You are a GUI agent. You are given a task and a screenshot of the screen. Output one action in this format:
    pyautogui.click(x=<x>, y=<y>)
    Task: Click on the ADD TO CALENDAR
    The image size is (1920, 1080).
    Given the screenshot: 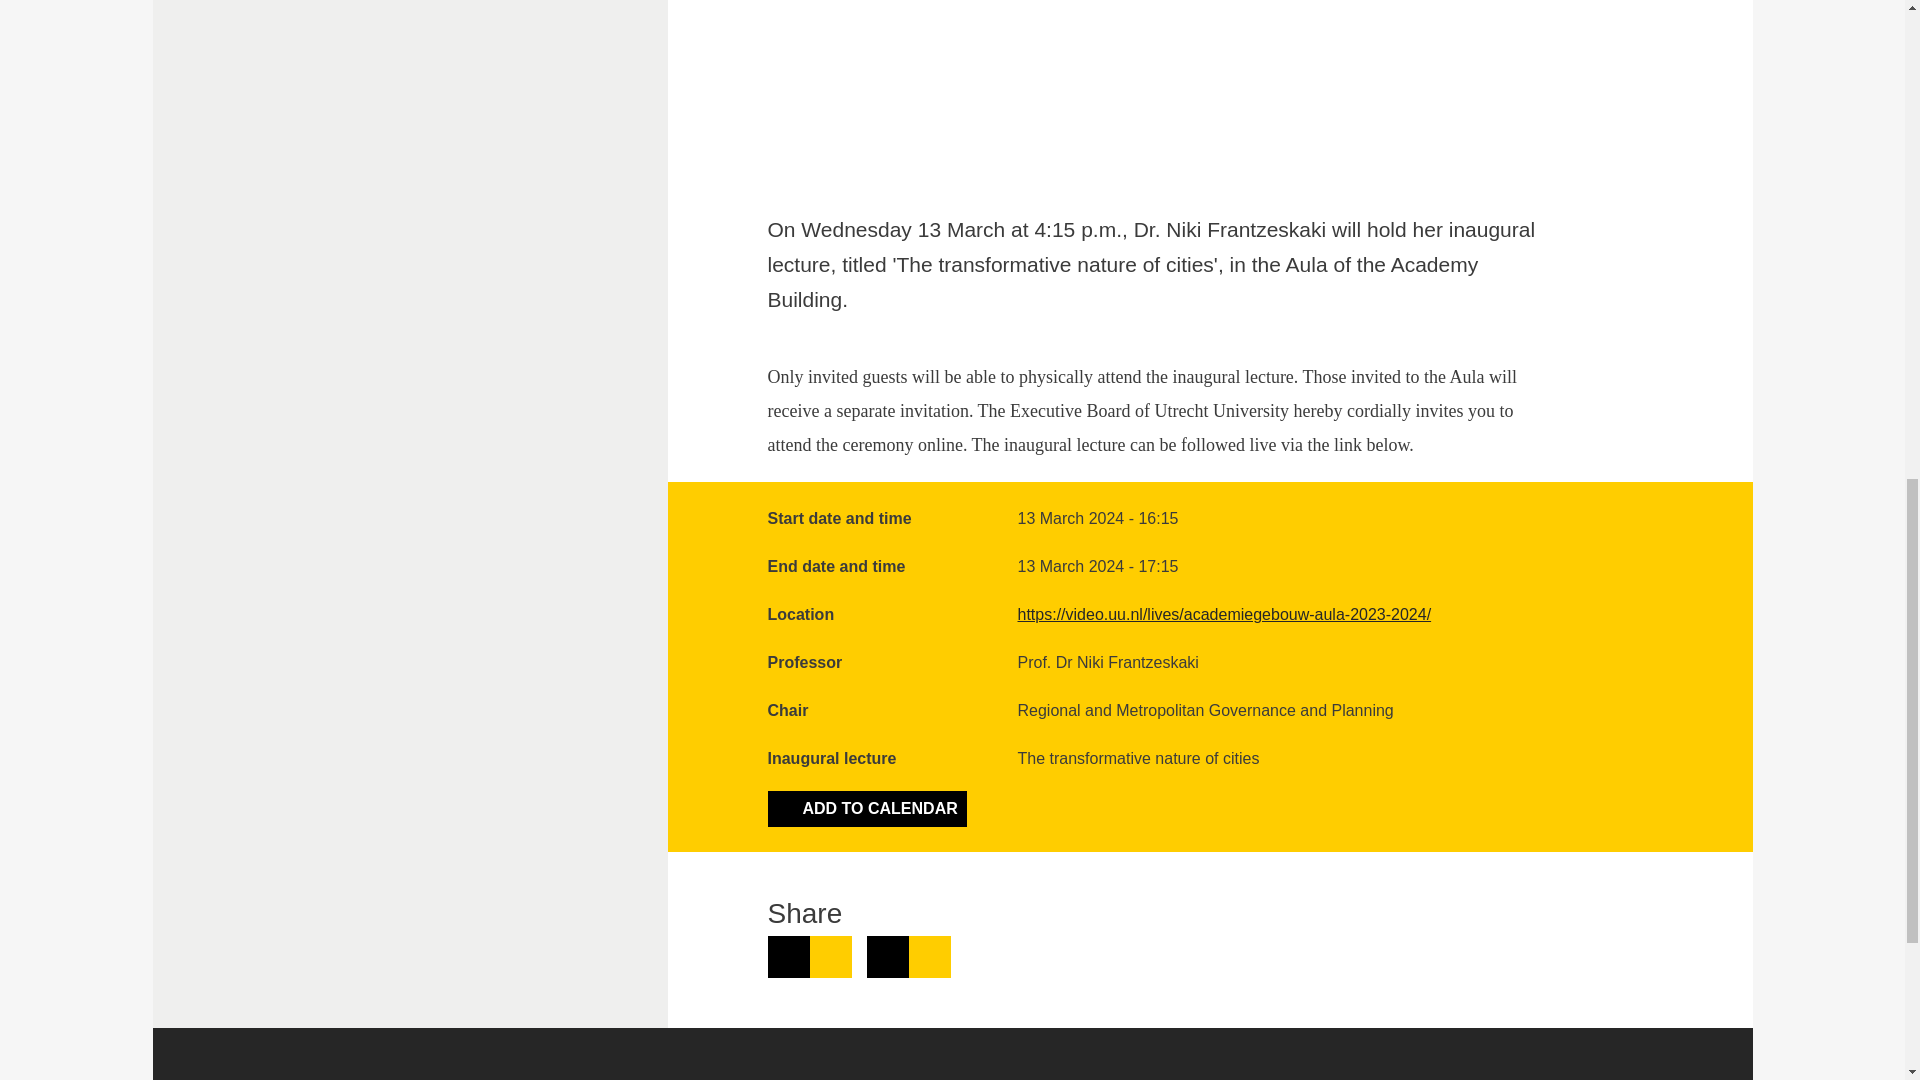 What is the action you would take?
    pyautogui.click(x=868, y=808)
    